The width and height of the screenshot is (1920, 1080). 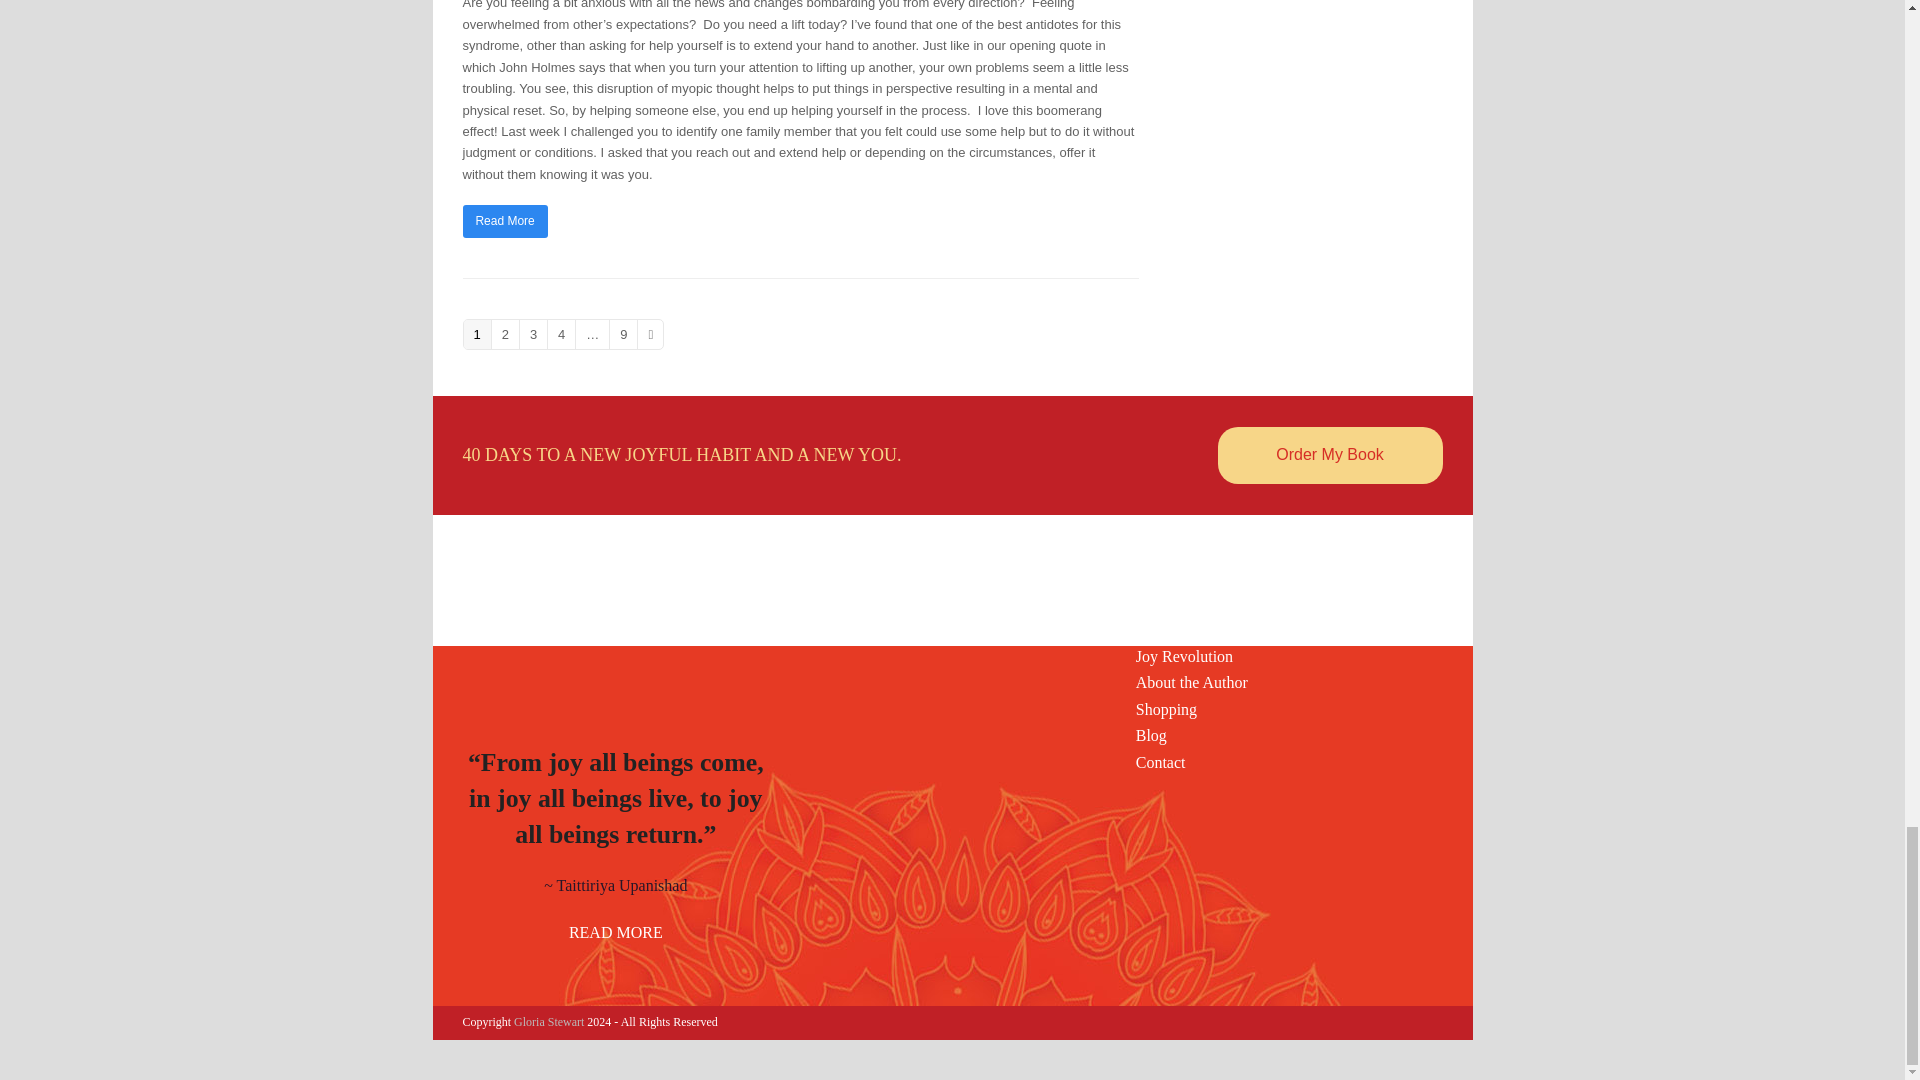 I want to click on Facebook, so click(x=934, y=627).